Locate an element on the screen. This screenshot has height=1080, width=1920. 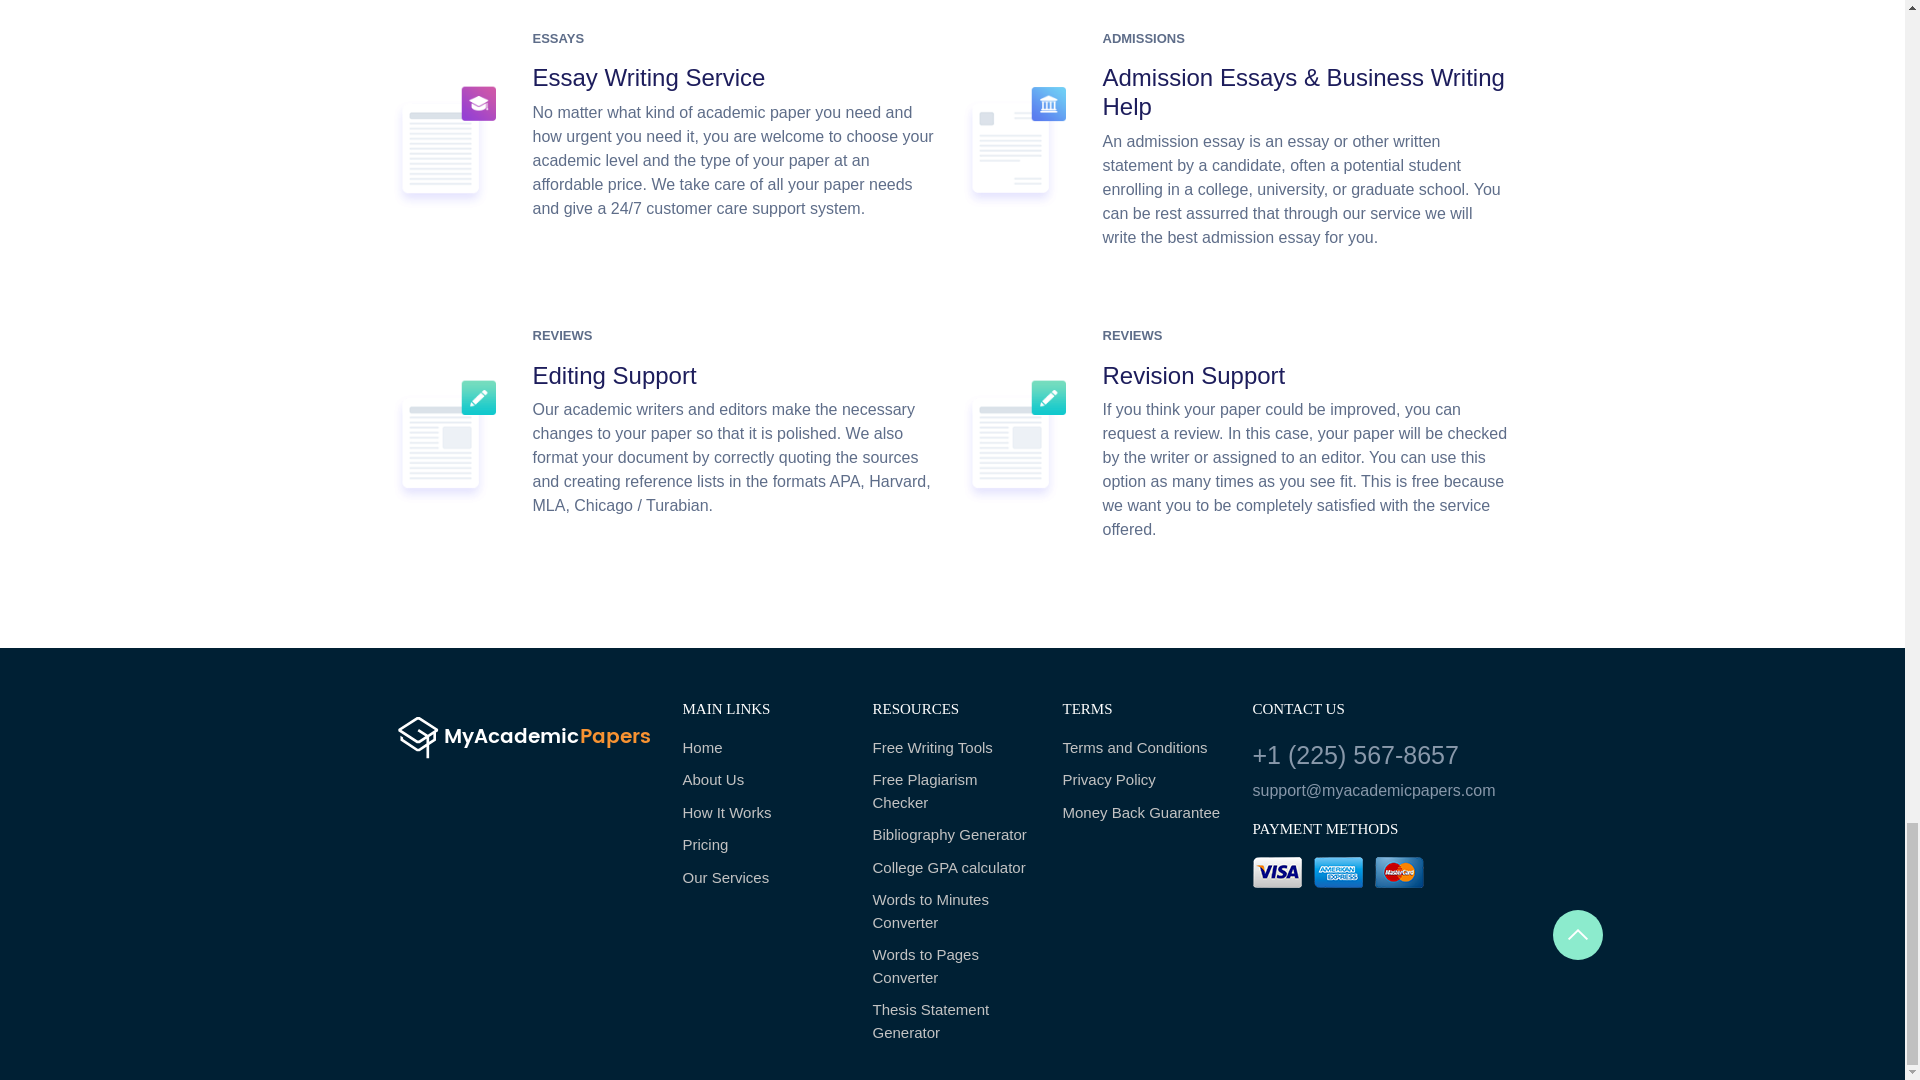
College GPA calculator is located at coordinates (952, 868).